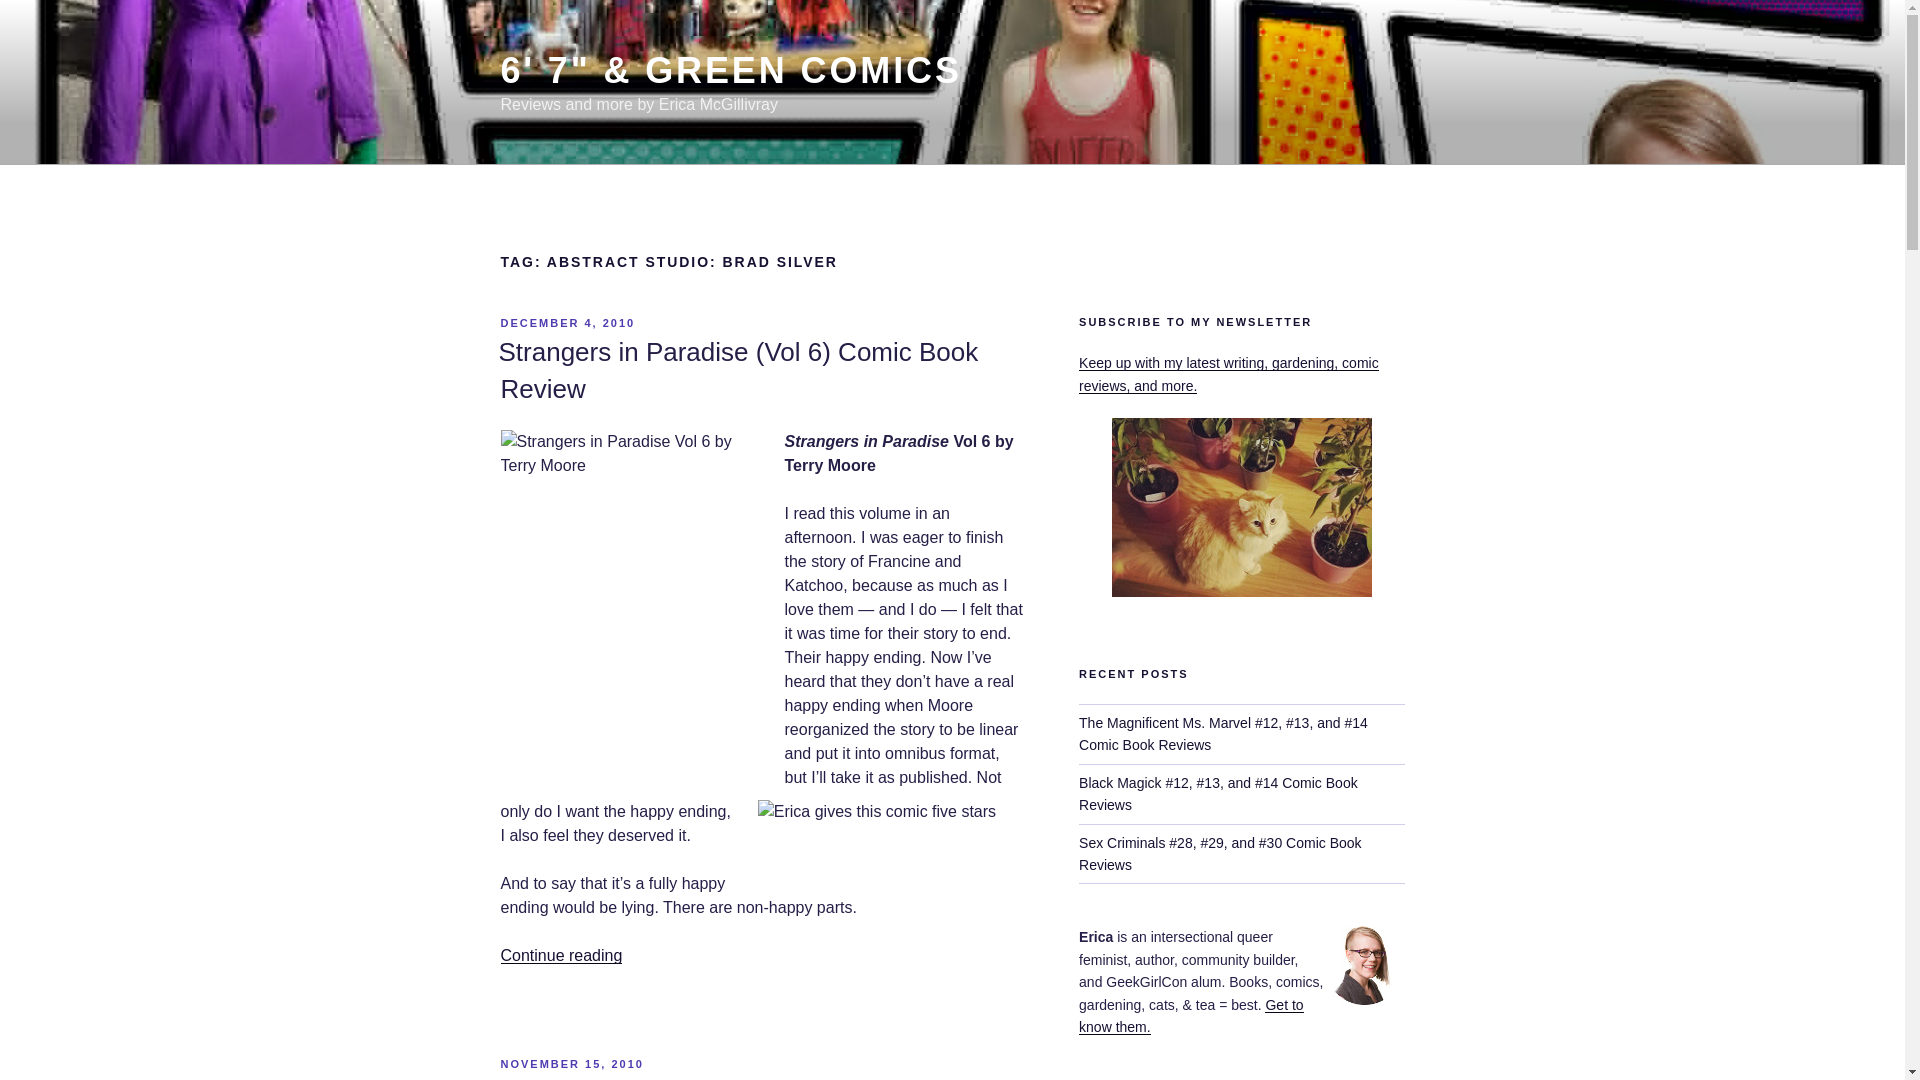  What do you see at coordinates (571, 1064) in the screenshot?
I see `NOVEMBER 15, 2010` at bounding box center [571, 1064].